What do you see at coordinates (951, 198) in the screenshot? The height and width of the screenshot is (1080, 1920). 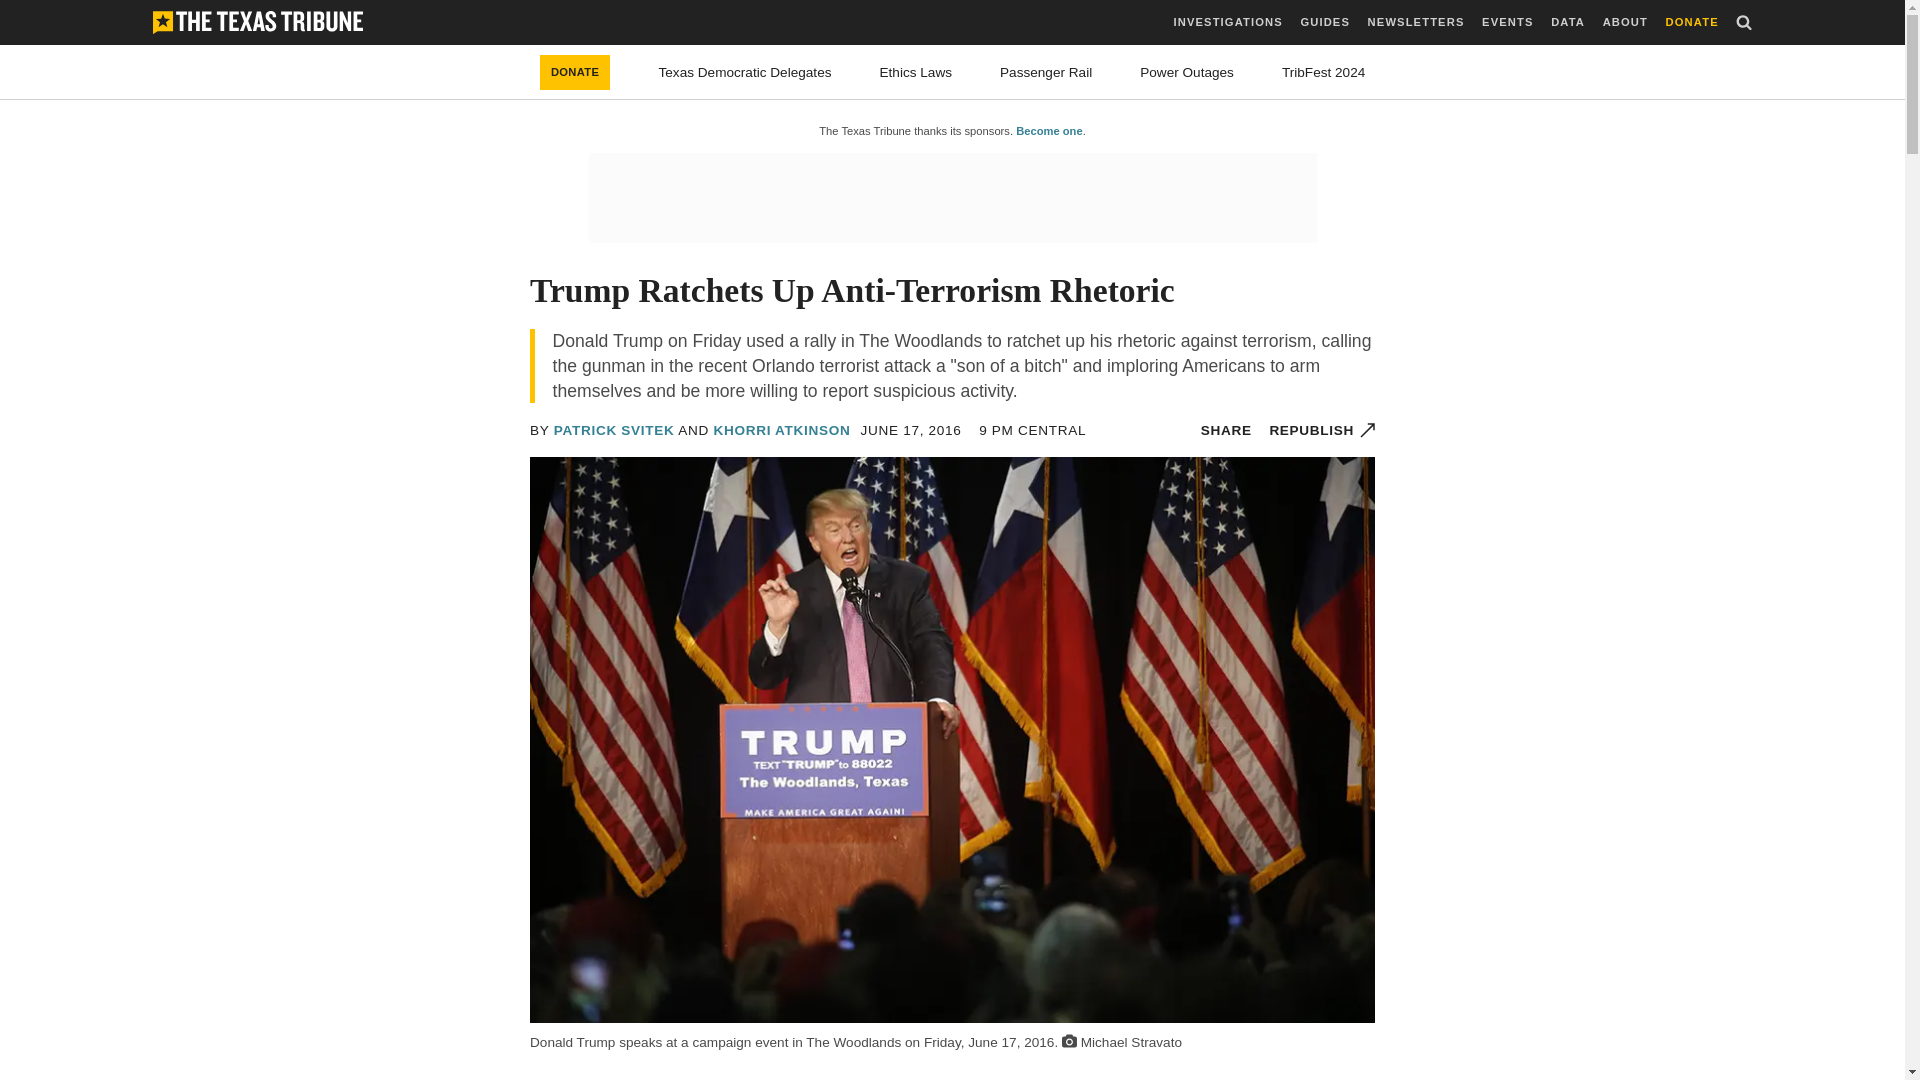 I see `3rd party ad content` at bounding box center [951, 198].